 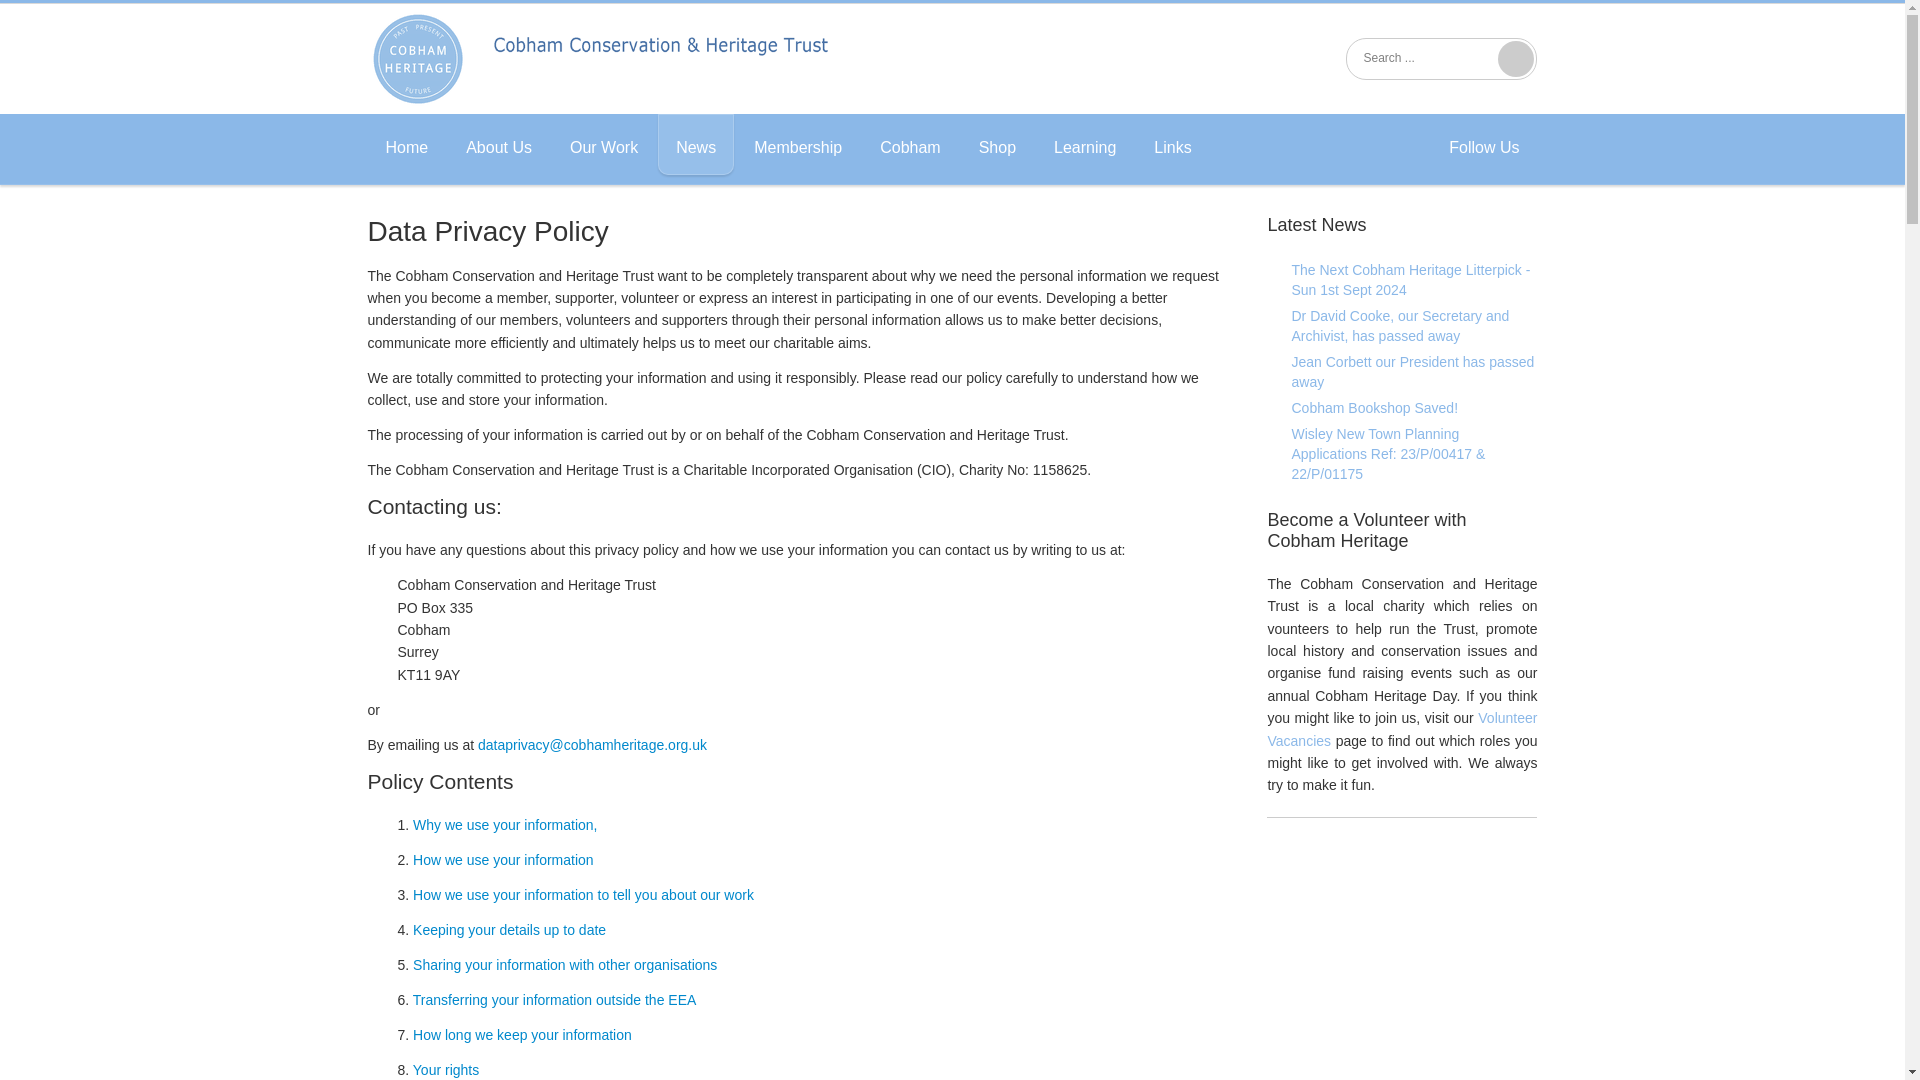 What do you see at coordinates (1516, 58) in the screenshot?
I see `Search` at bounding box center [1516, 58].